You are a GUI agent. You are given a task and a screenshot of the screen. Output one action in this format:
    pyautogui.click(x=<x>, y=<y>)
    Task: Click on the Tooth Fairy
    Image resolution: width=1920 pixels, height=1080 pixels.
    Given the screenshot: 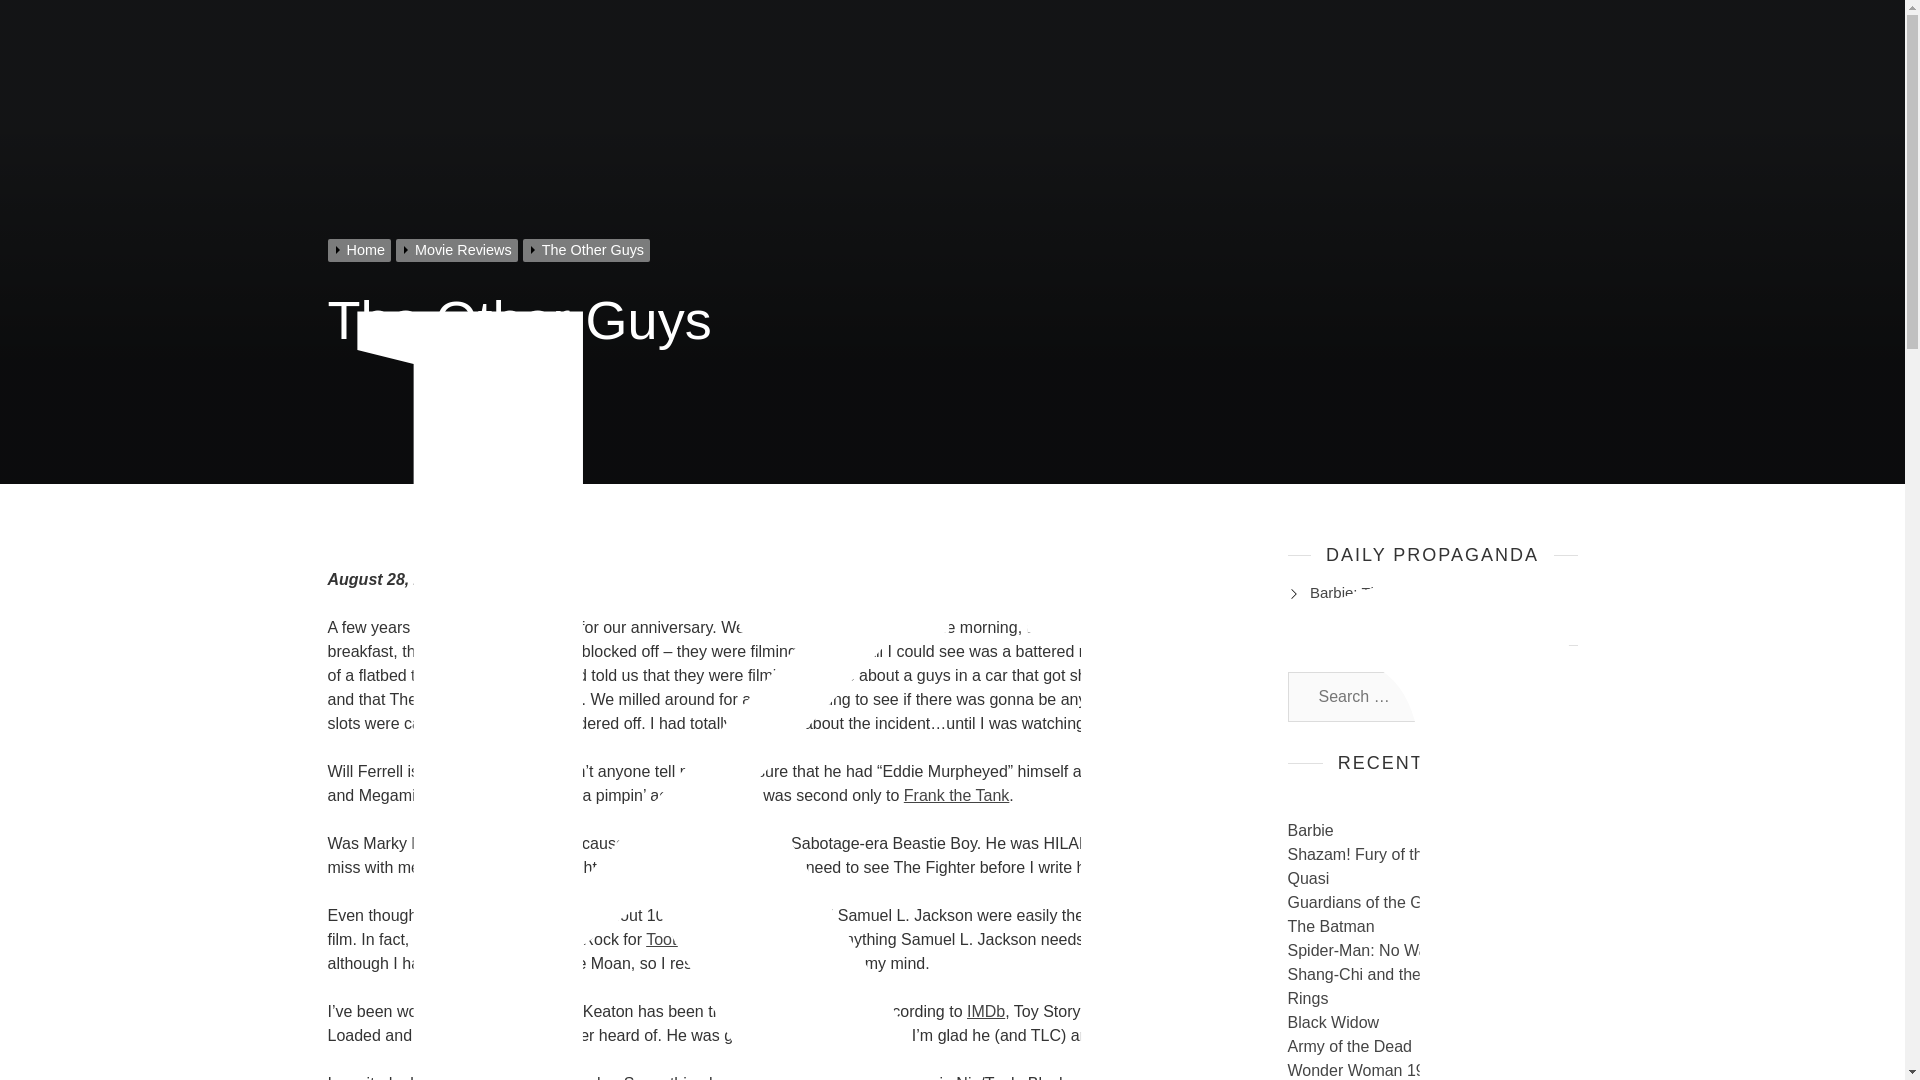 What is the action you would take?
    pyautogui.click(x=684, y=939)
    